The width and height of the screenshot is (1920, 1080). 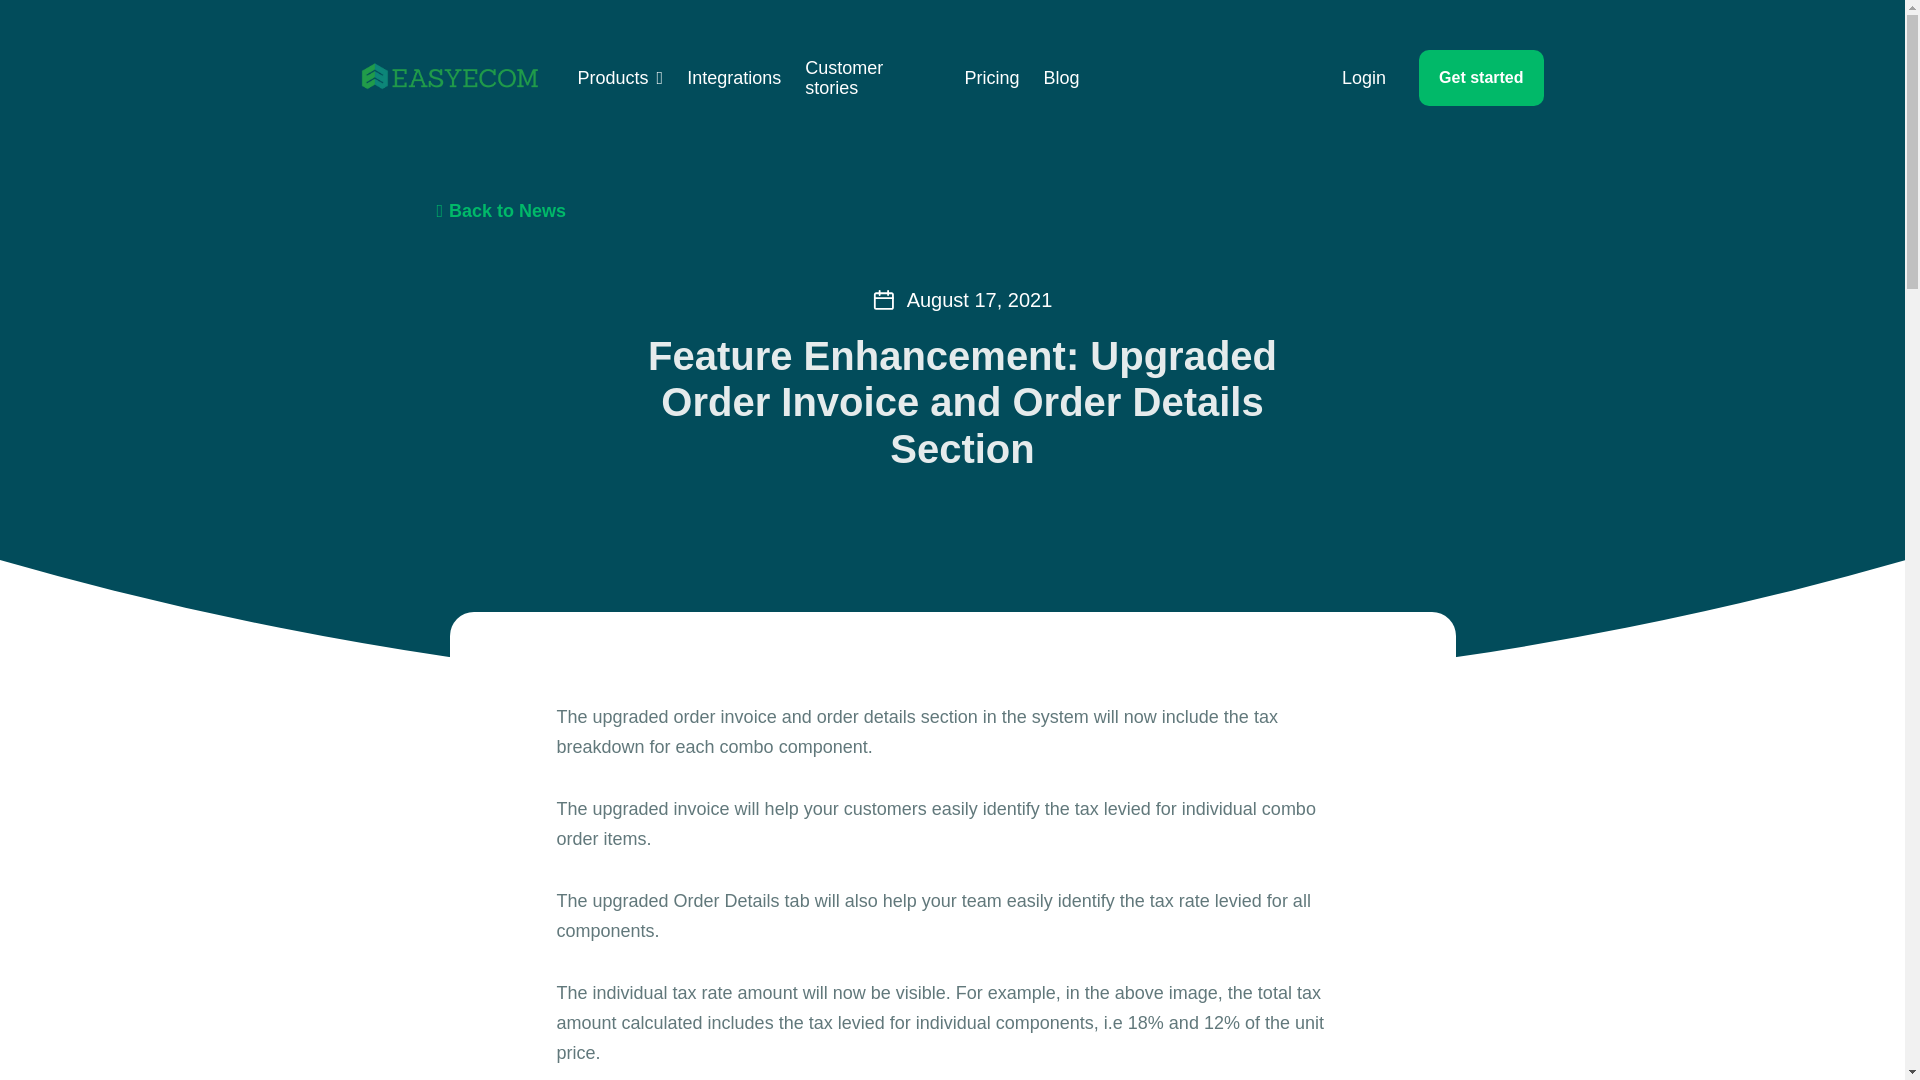 What do you see at coordinates (1480, 77) in the screenshot?
I see `Get started` at bounding box center [1480, 77].